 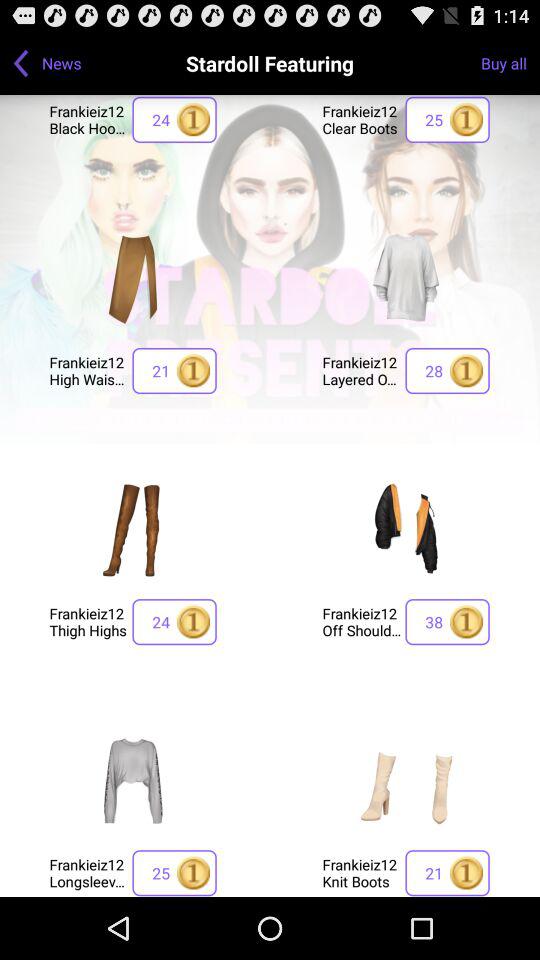 I want to click on flip until frankieiz12 off shoulder item, so click(x=362, y=622).